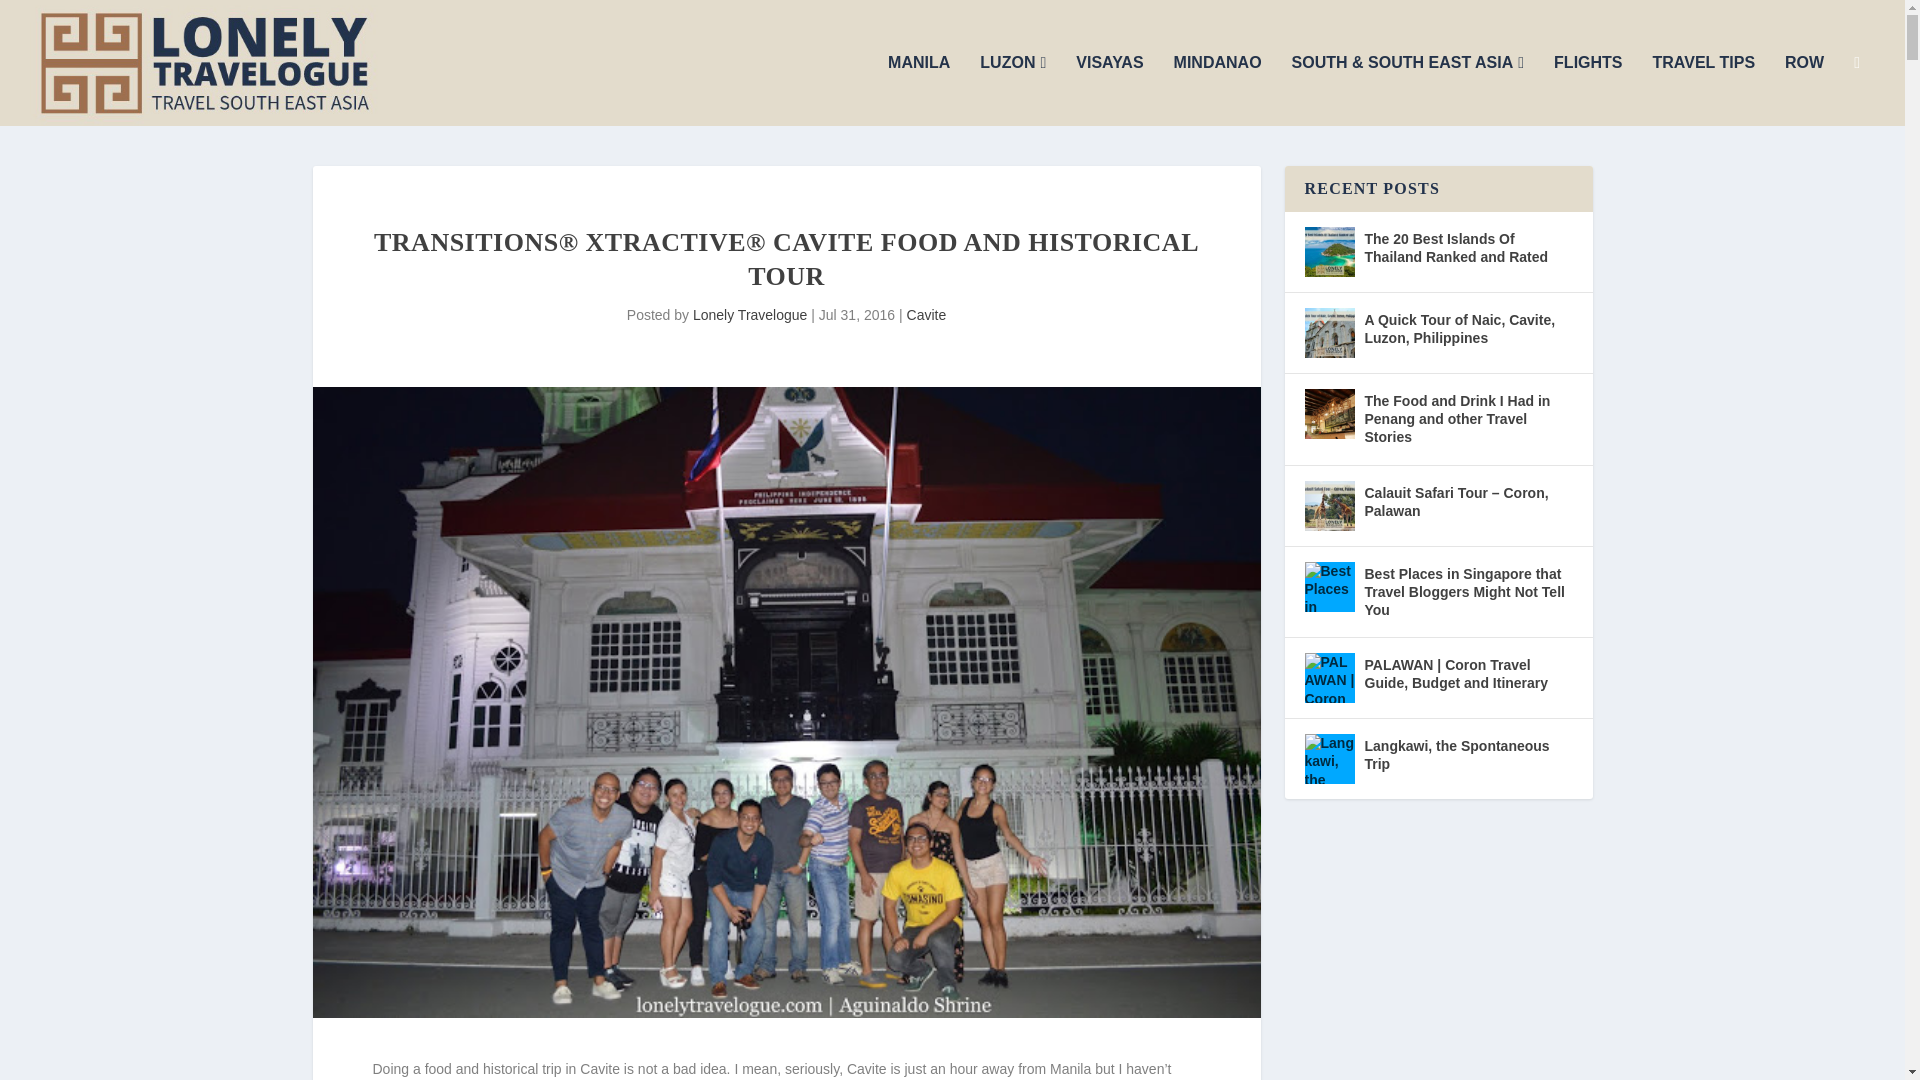  What do you see at coordinates (1108, 90) in the screenshot?
I see `VISAYAS` at bounding box center [1108, 90].